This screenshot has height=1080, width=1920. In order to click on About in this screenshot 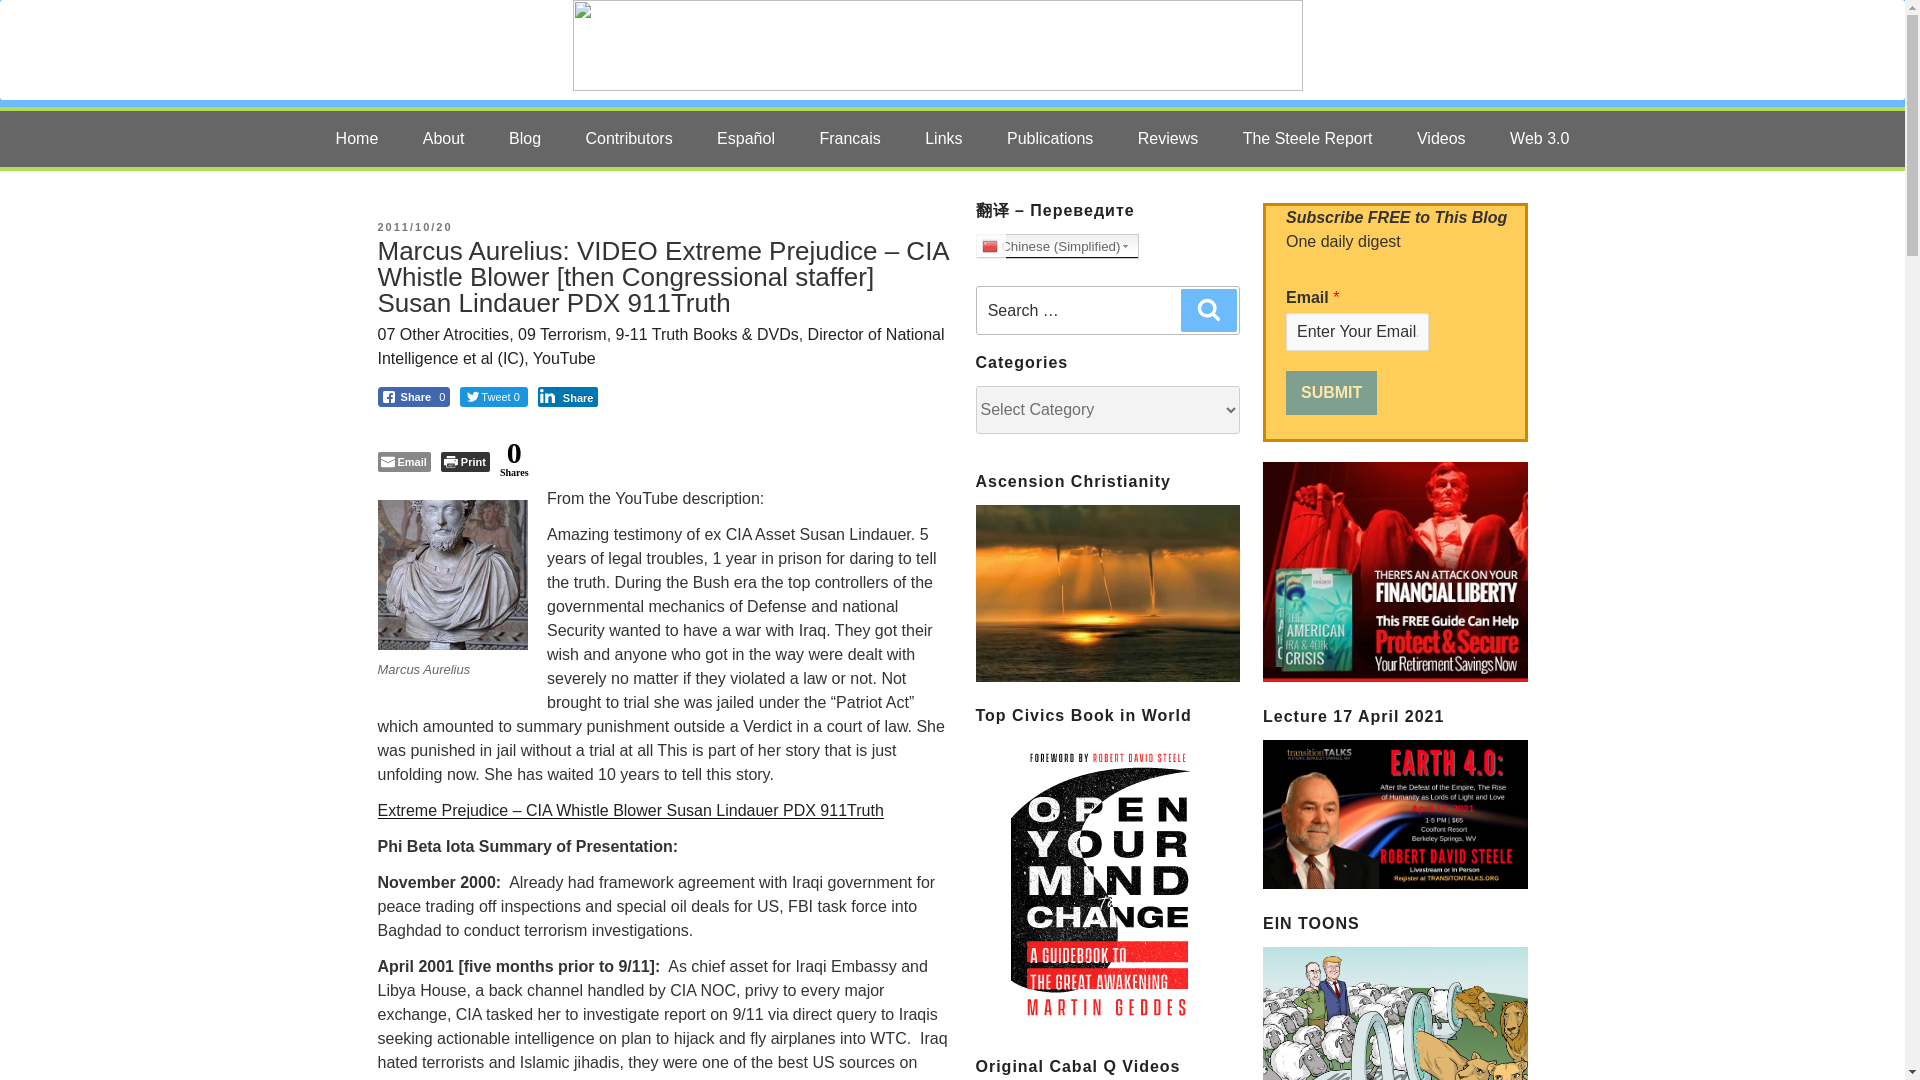, I will do `click(444, 139)`.